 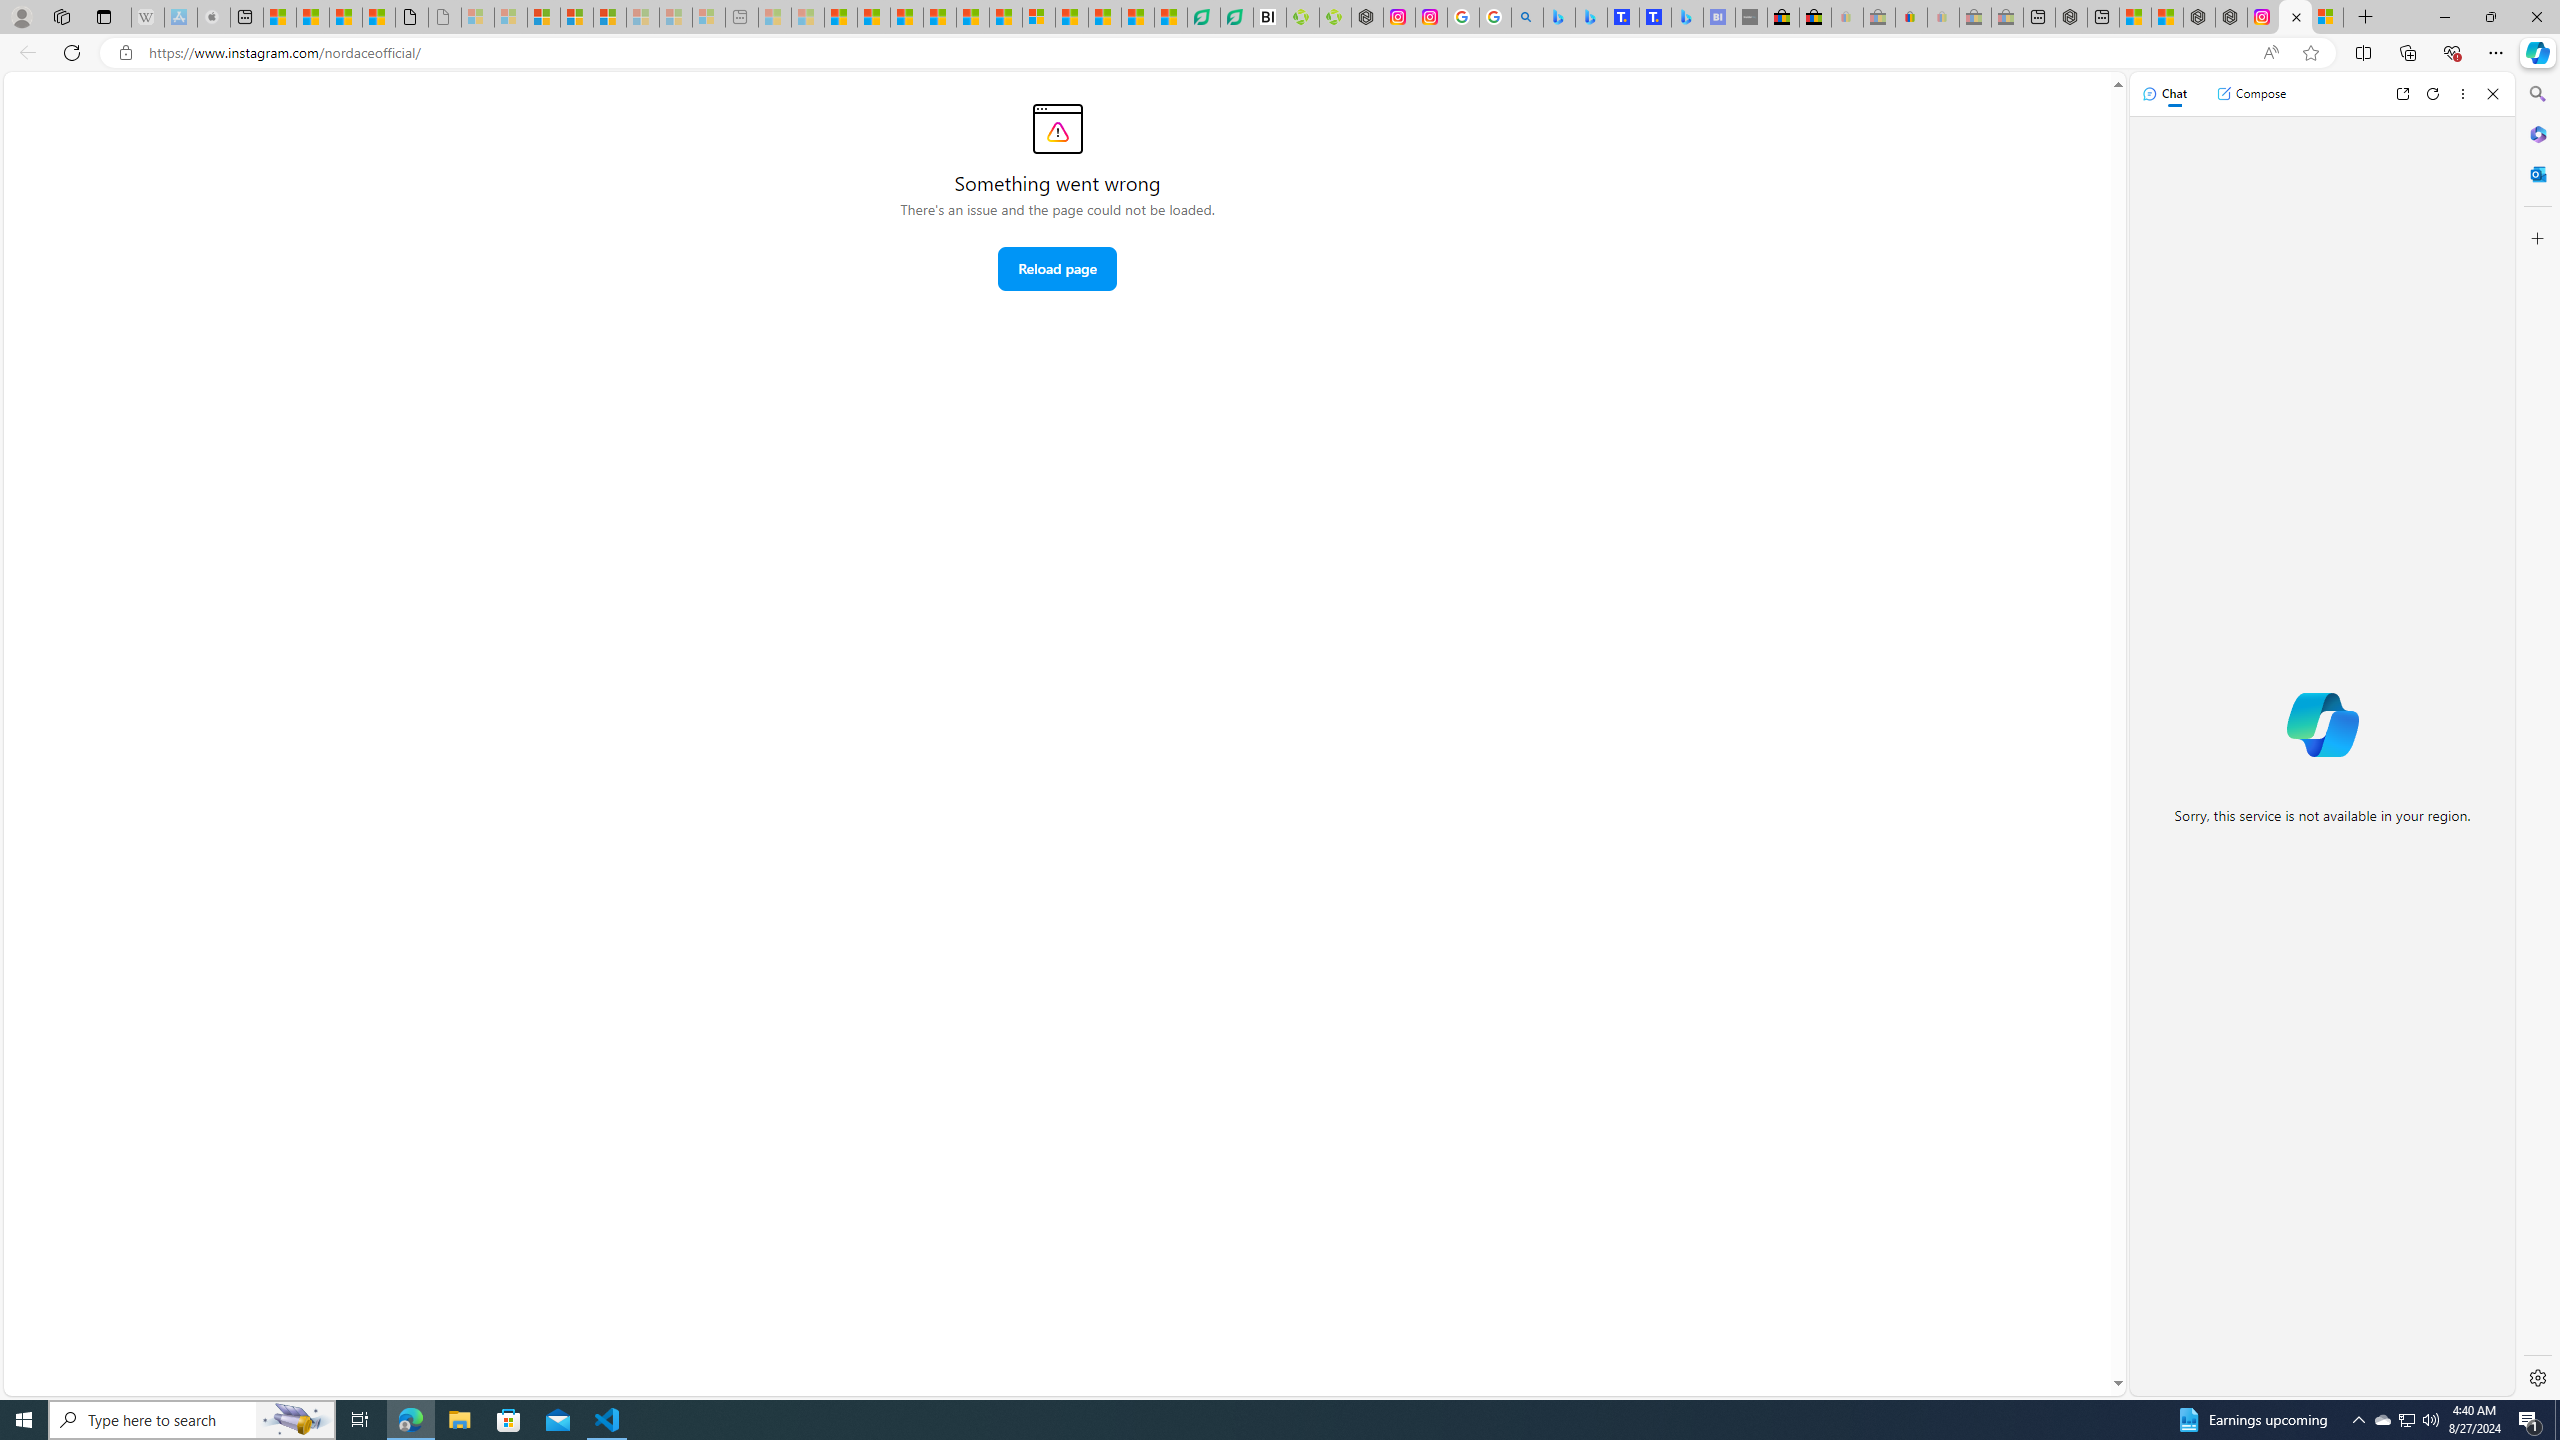 What do you see at coordinates (1688, 17) in the screenshot?
I see `Microsoft Bing Travel - Shangri-La Hotel Bangkok` at bounding box center [1688, 17].